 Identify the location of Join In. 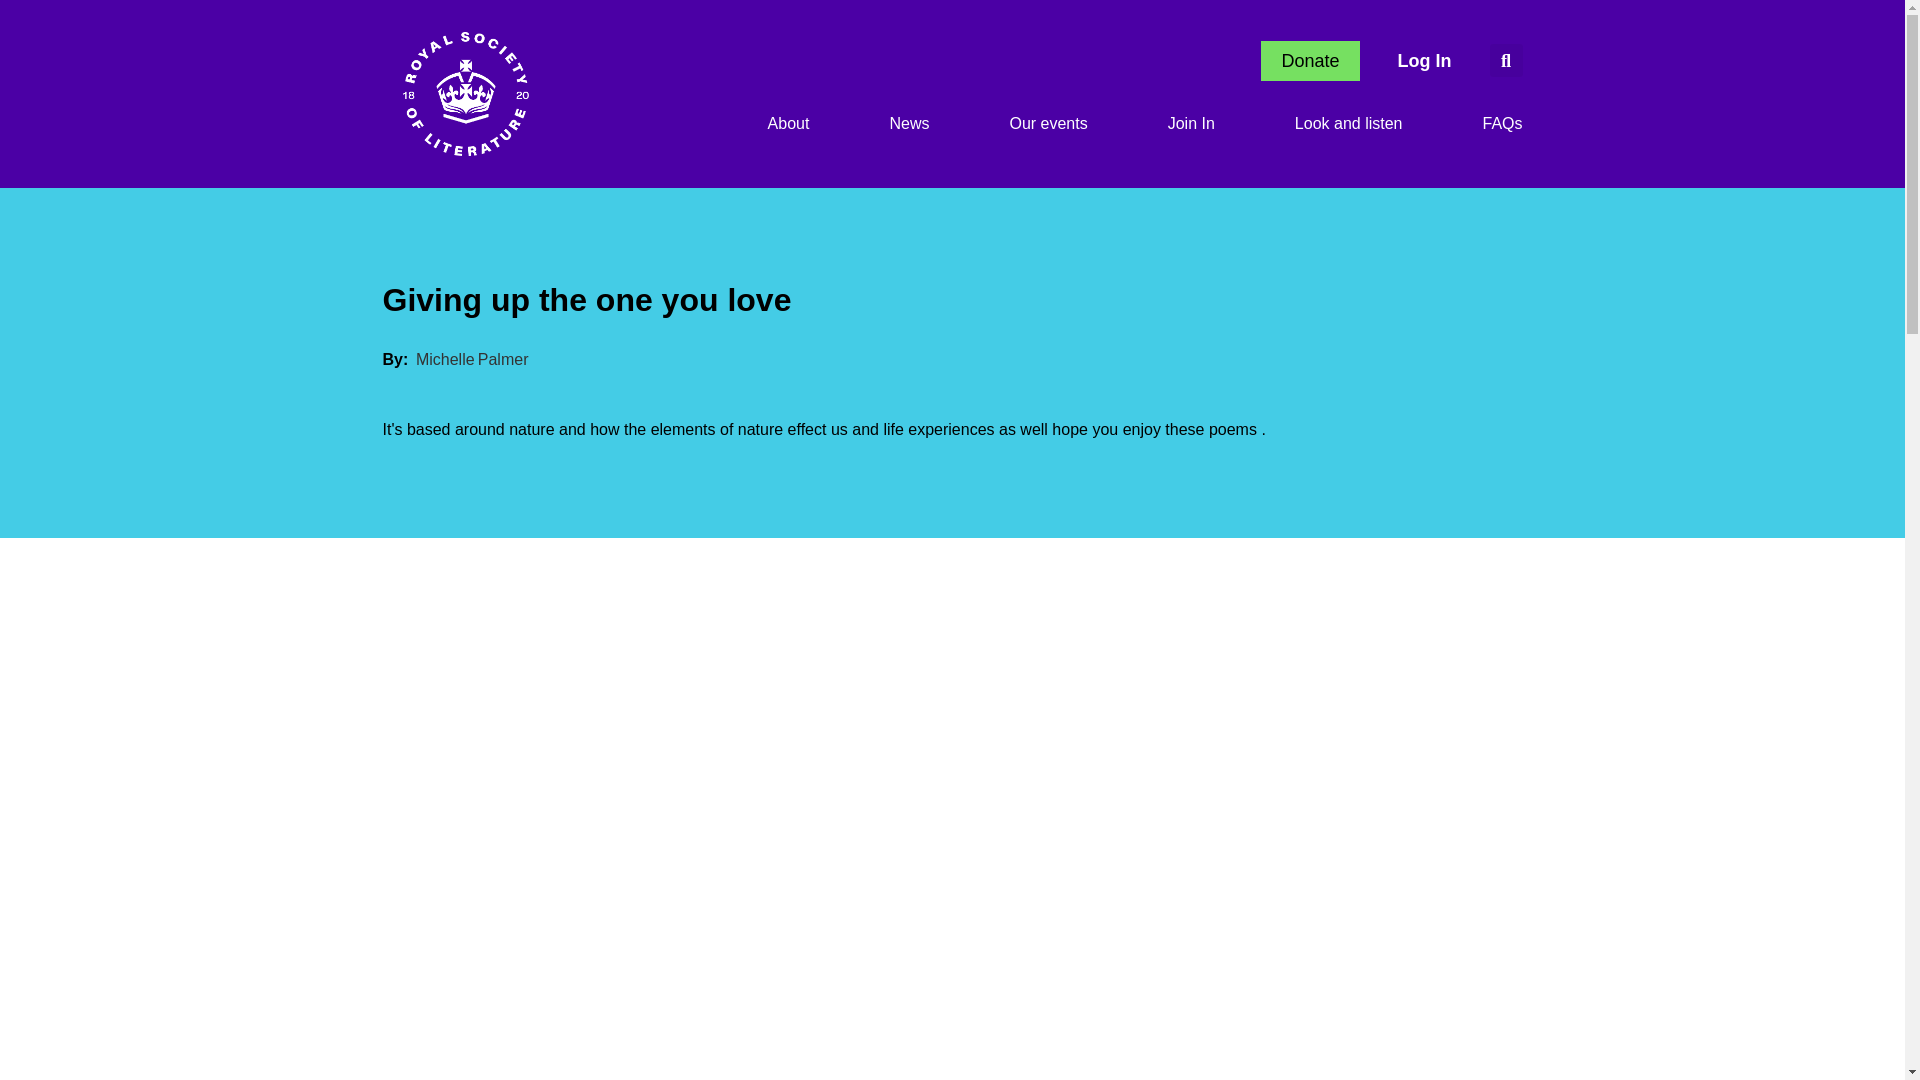
(1191, 124).